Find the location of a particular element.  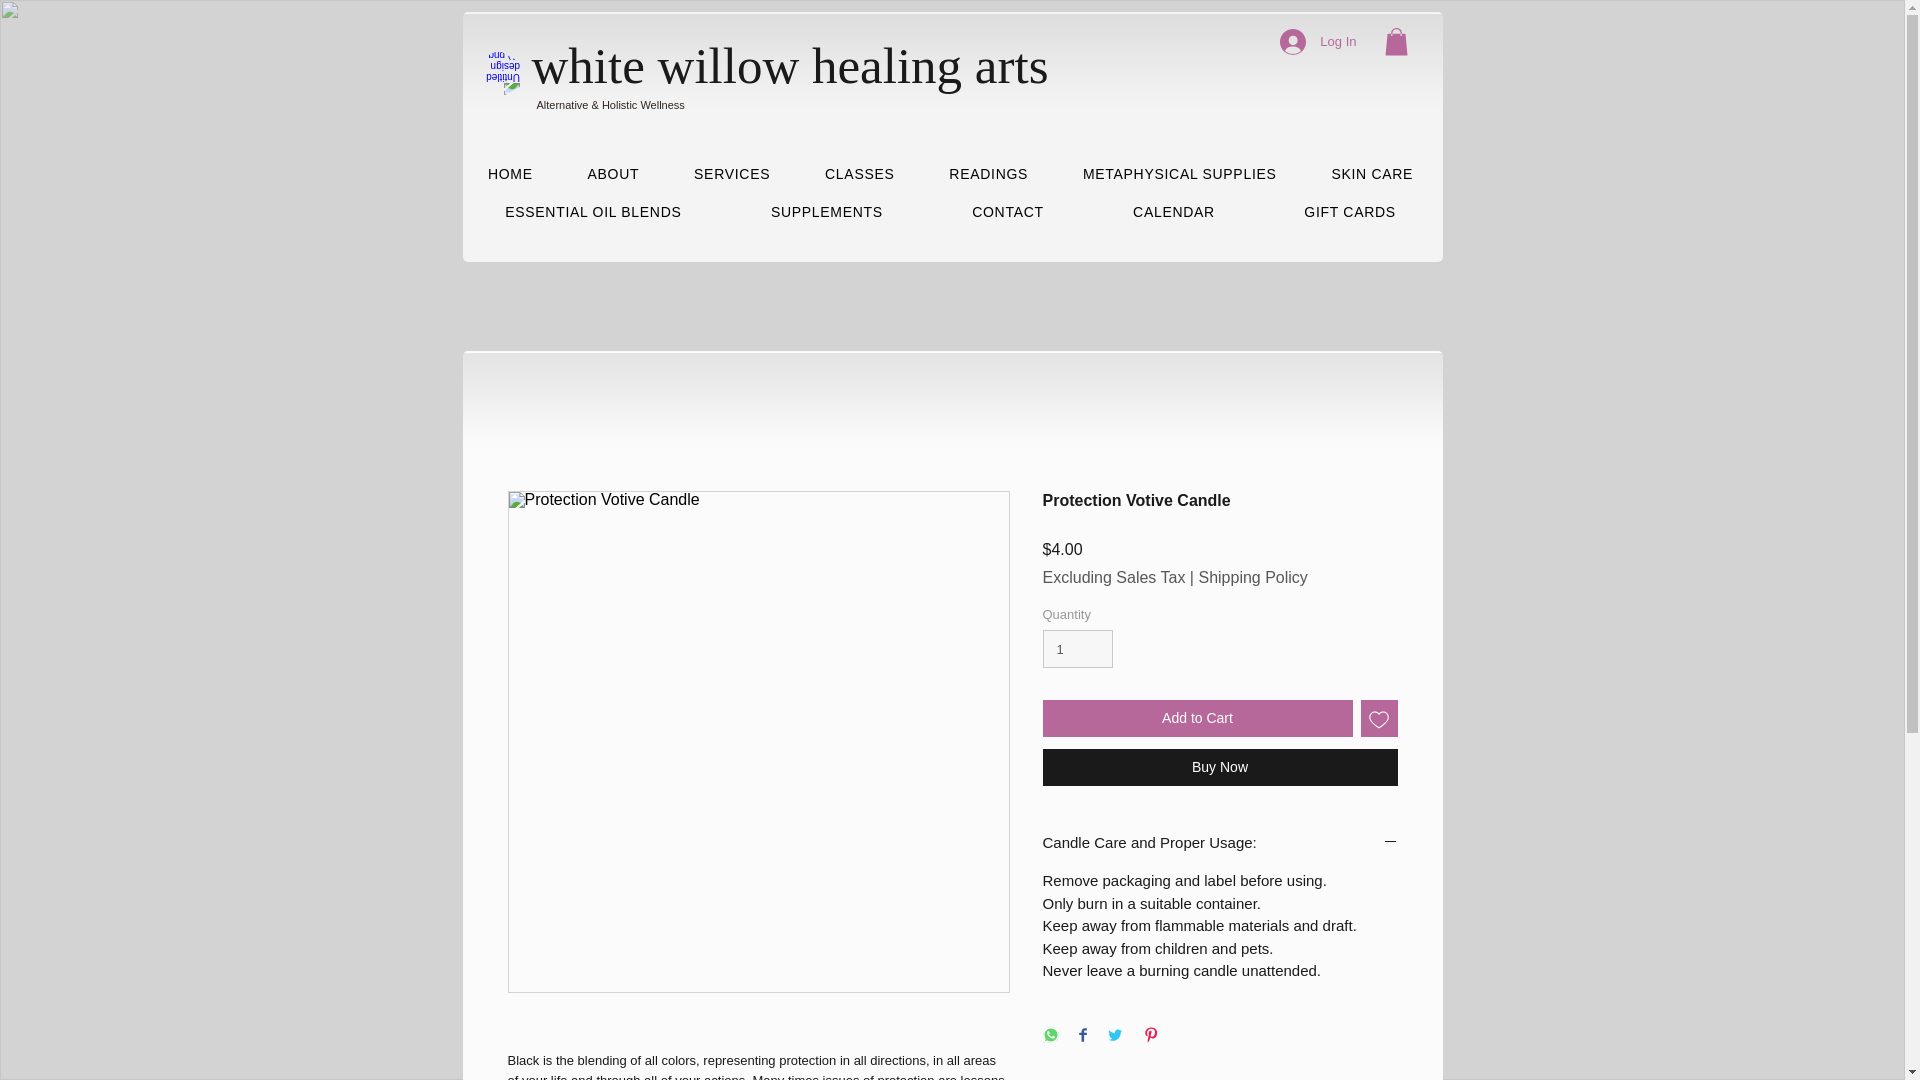

METAPHYSICAL SUPPLIES is located at coordinates (1180, 174).